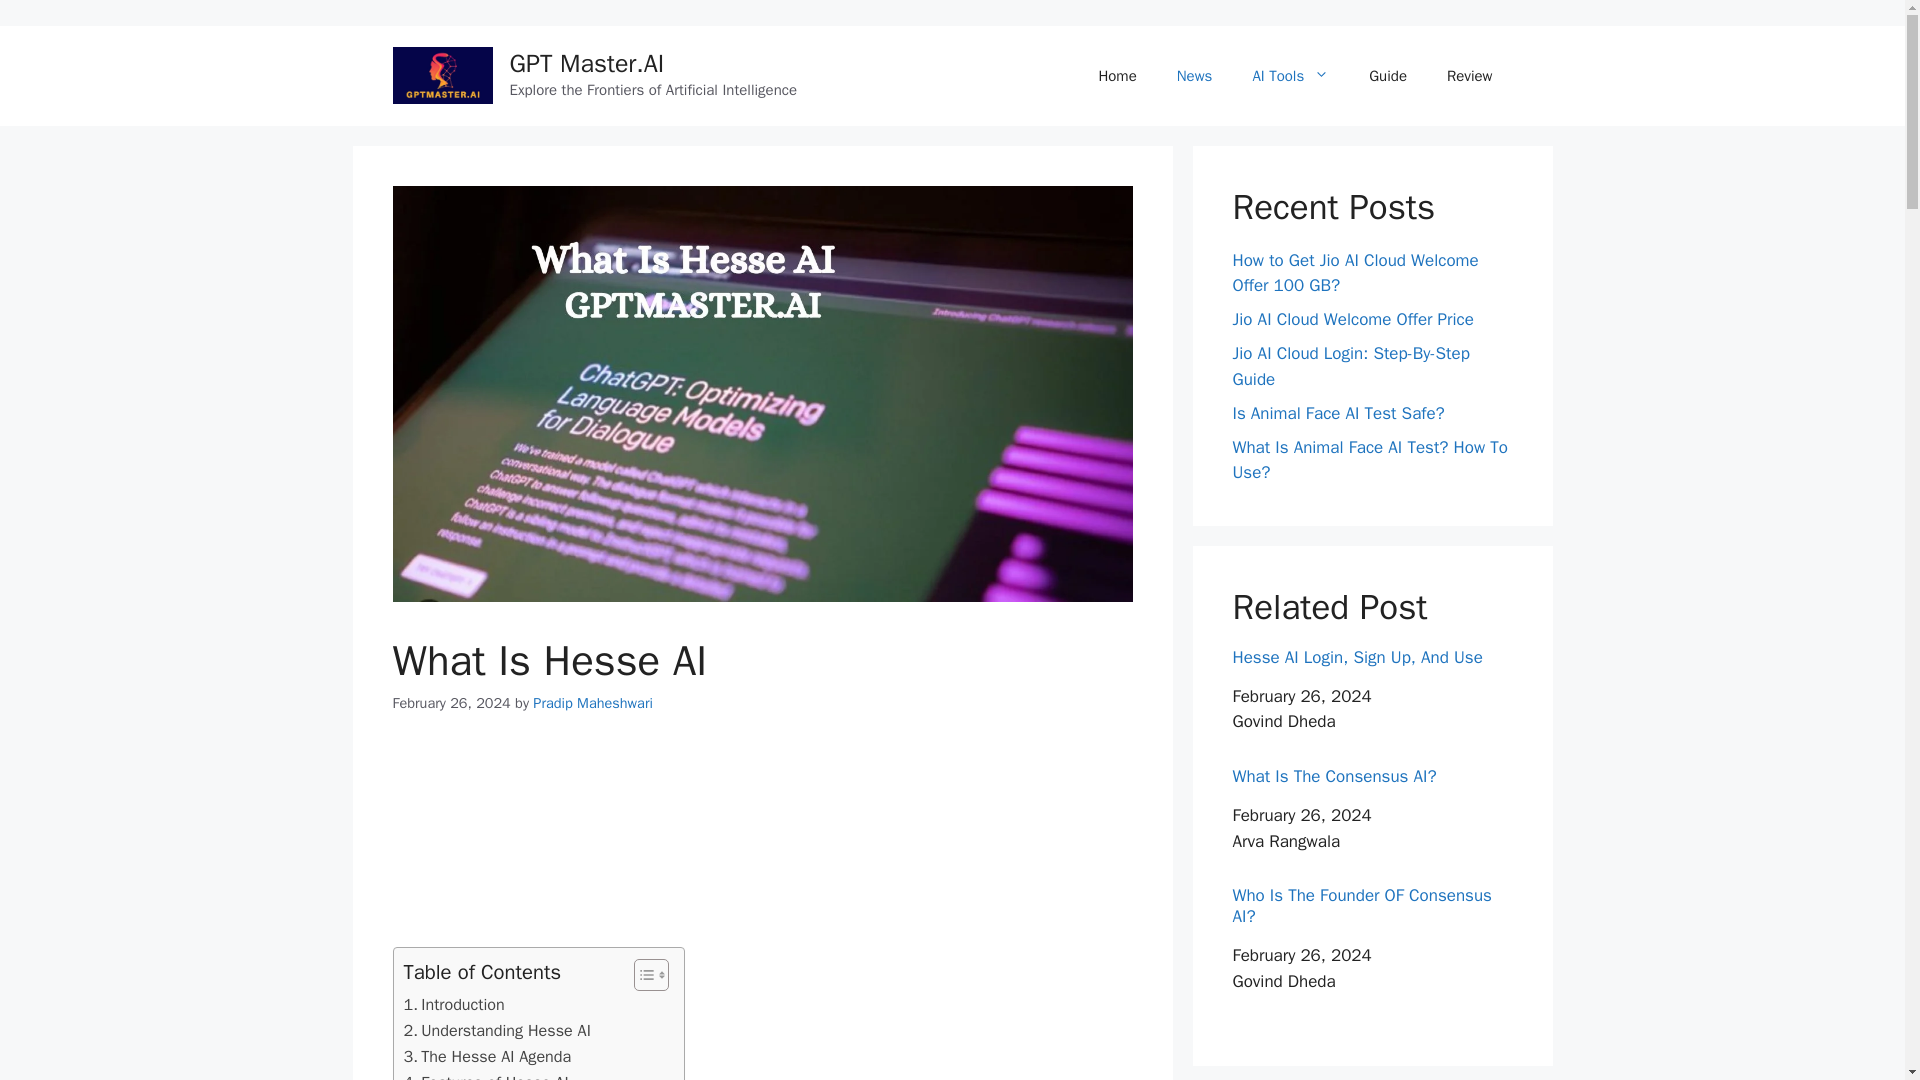 This screenshot has width=1920, height=1080. Describe the element at coordinates (1194, 76) in the screenshot. I see `News` at that location.